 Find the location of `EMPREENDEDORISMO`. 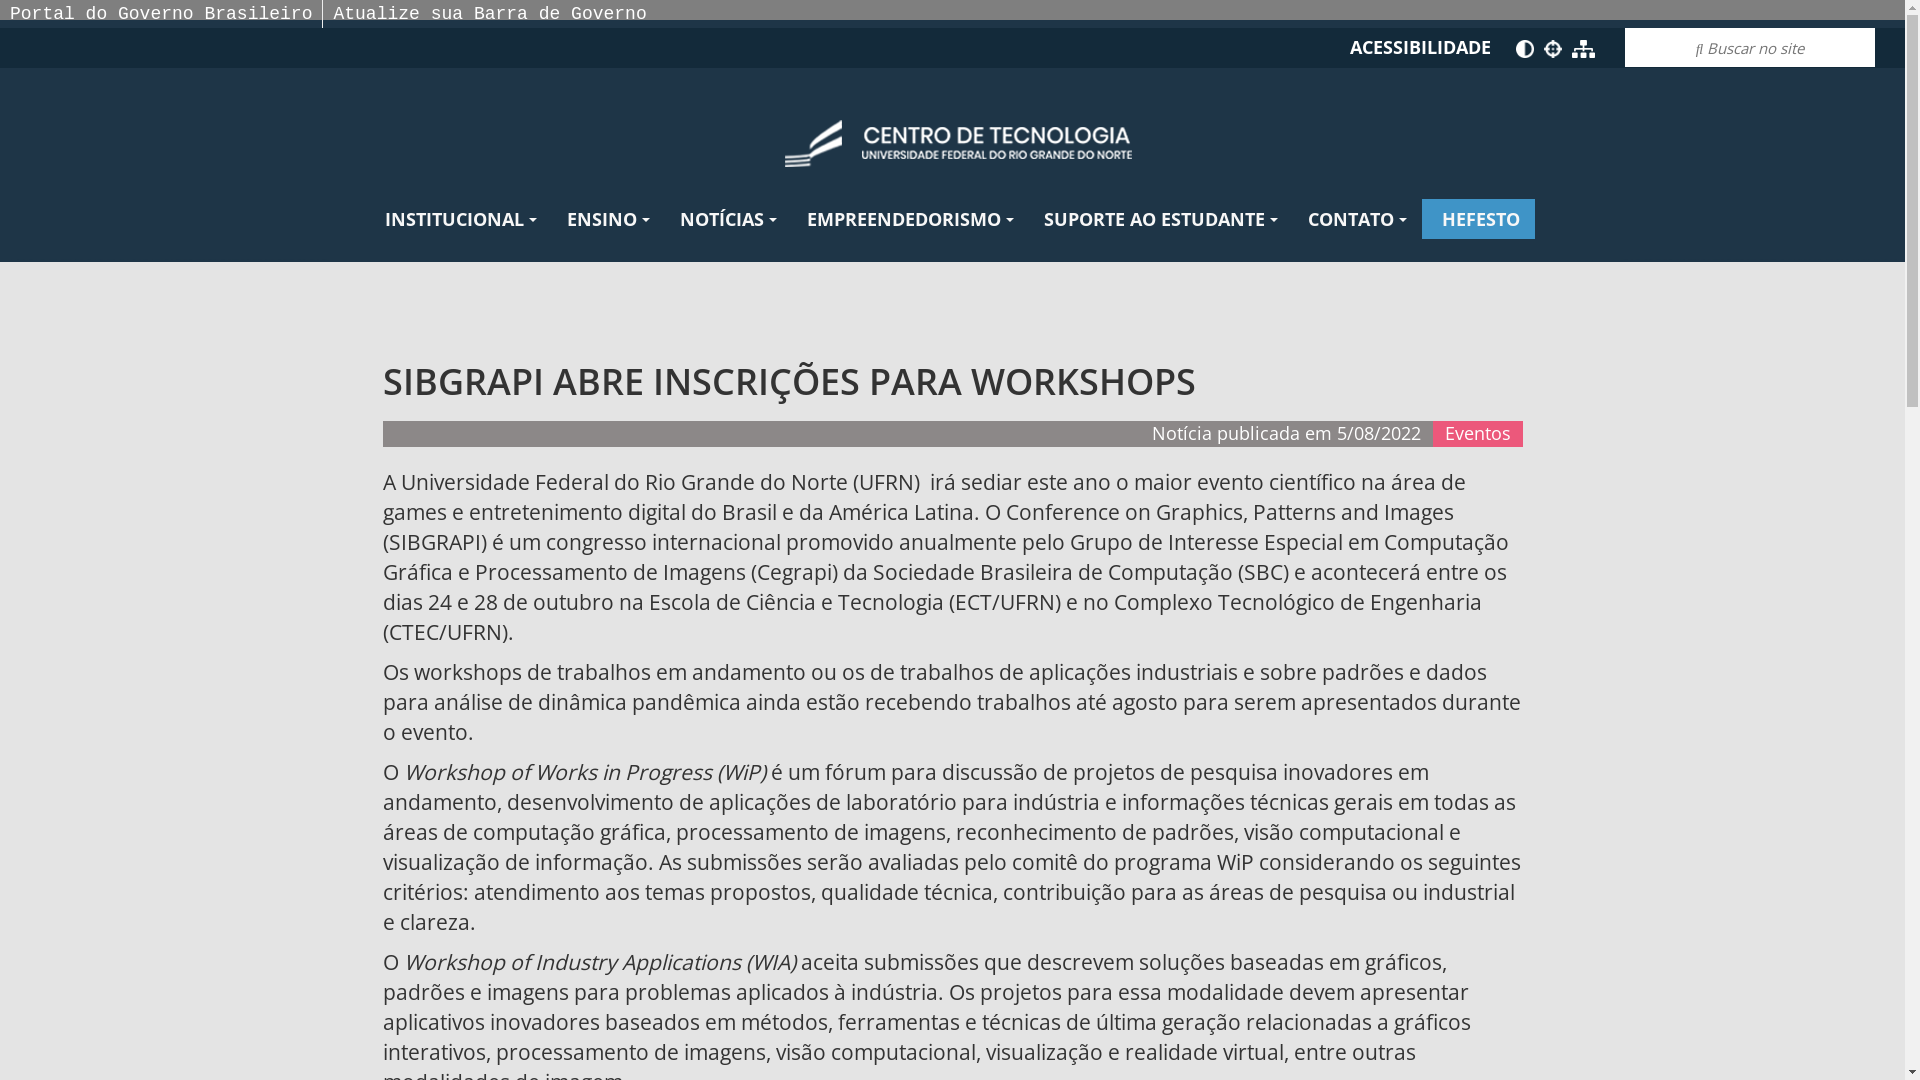

EMPREENDEDORISMO is located at coordinates (910, 219).